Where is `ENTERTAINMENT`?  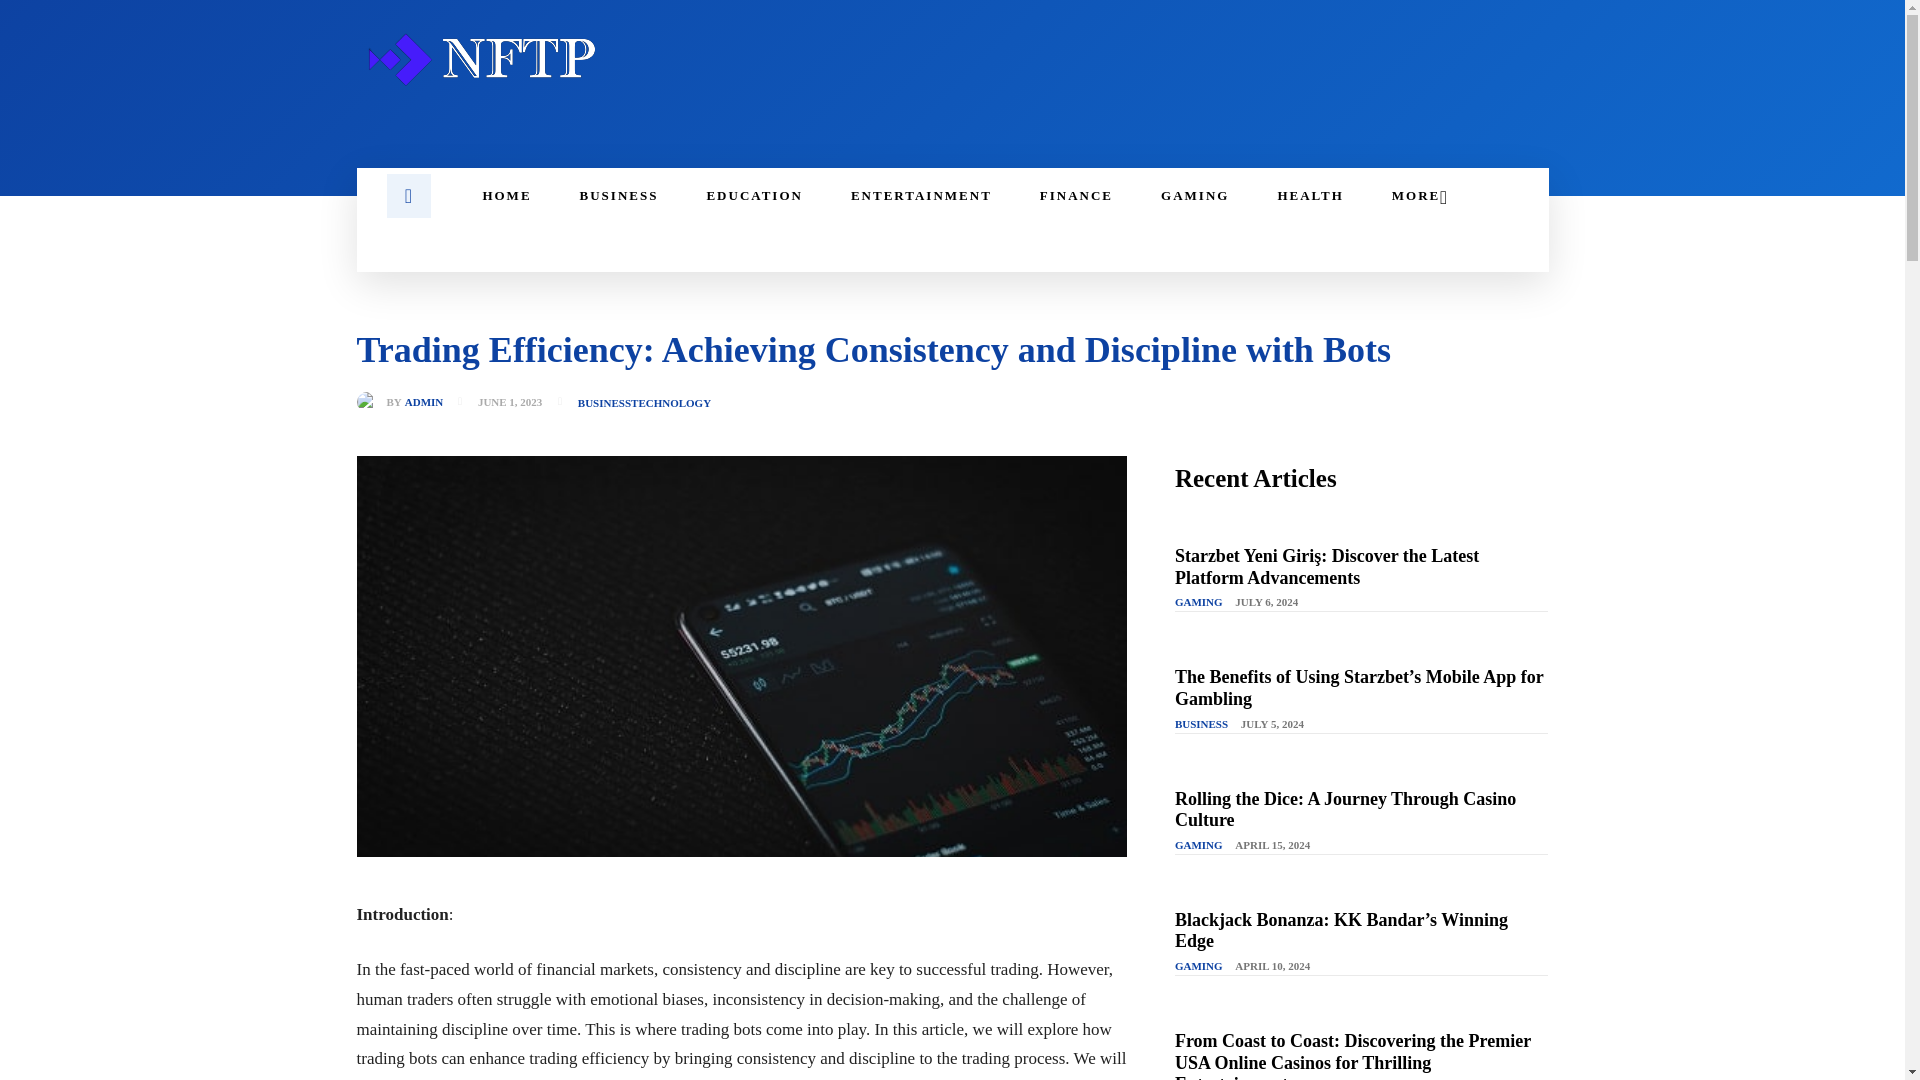
ENTERTAINMENT is located at coordinates (921, 196).